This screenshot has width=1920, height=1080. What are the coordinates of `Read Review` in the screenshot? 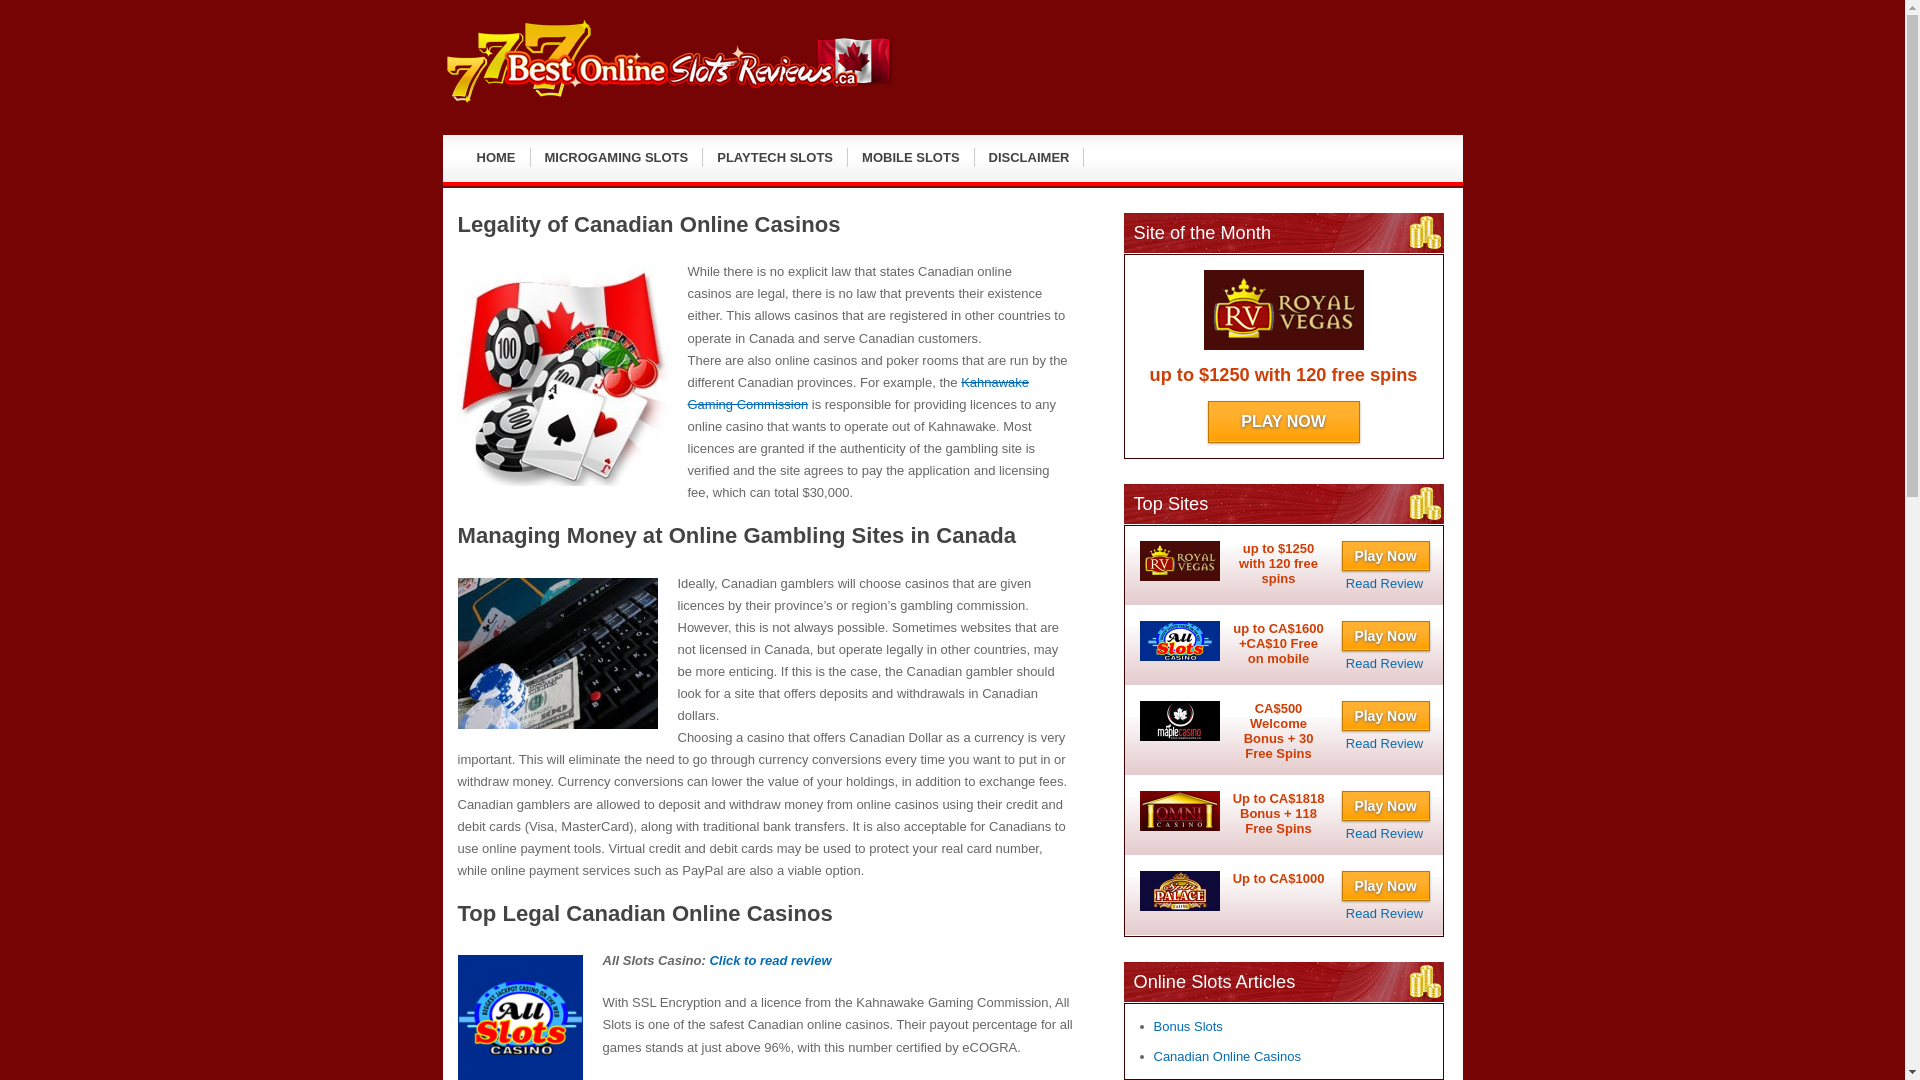 It's located at (1384, 914).